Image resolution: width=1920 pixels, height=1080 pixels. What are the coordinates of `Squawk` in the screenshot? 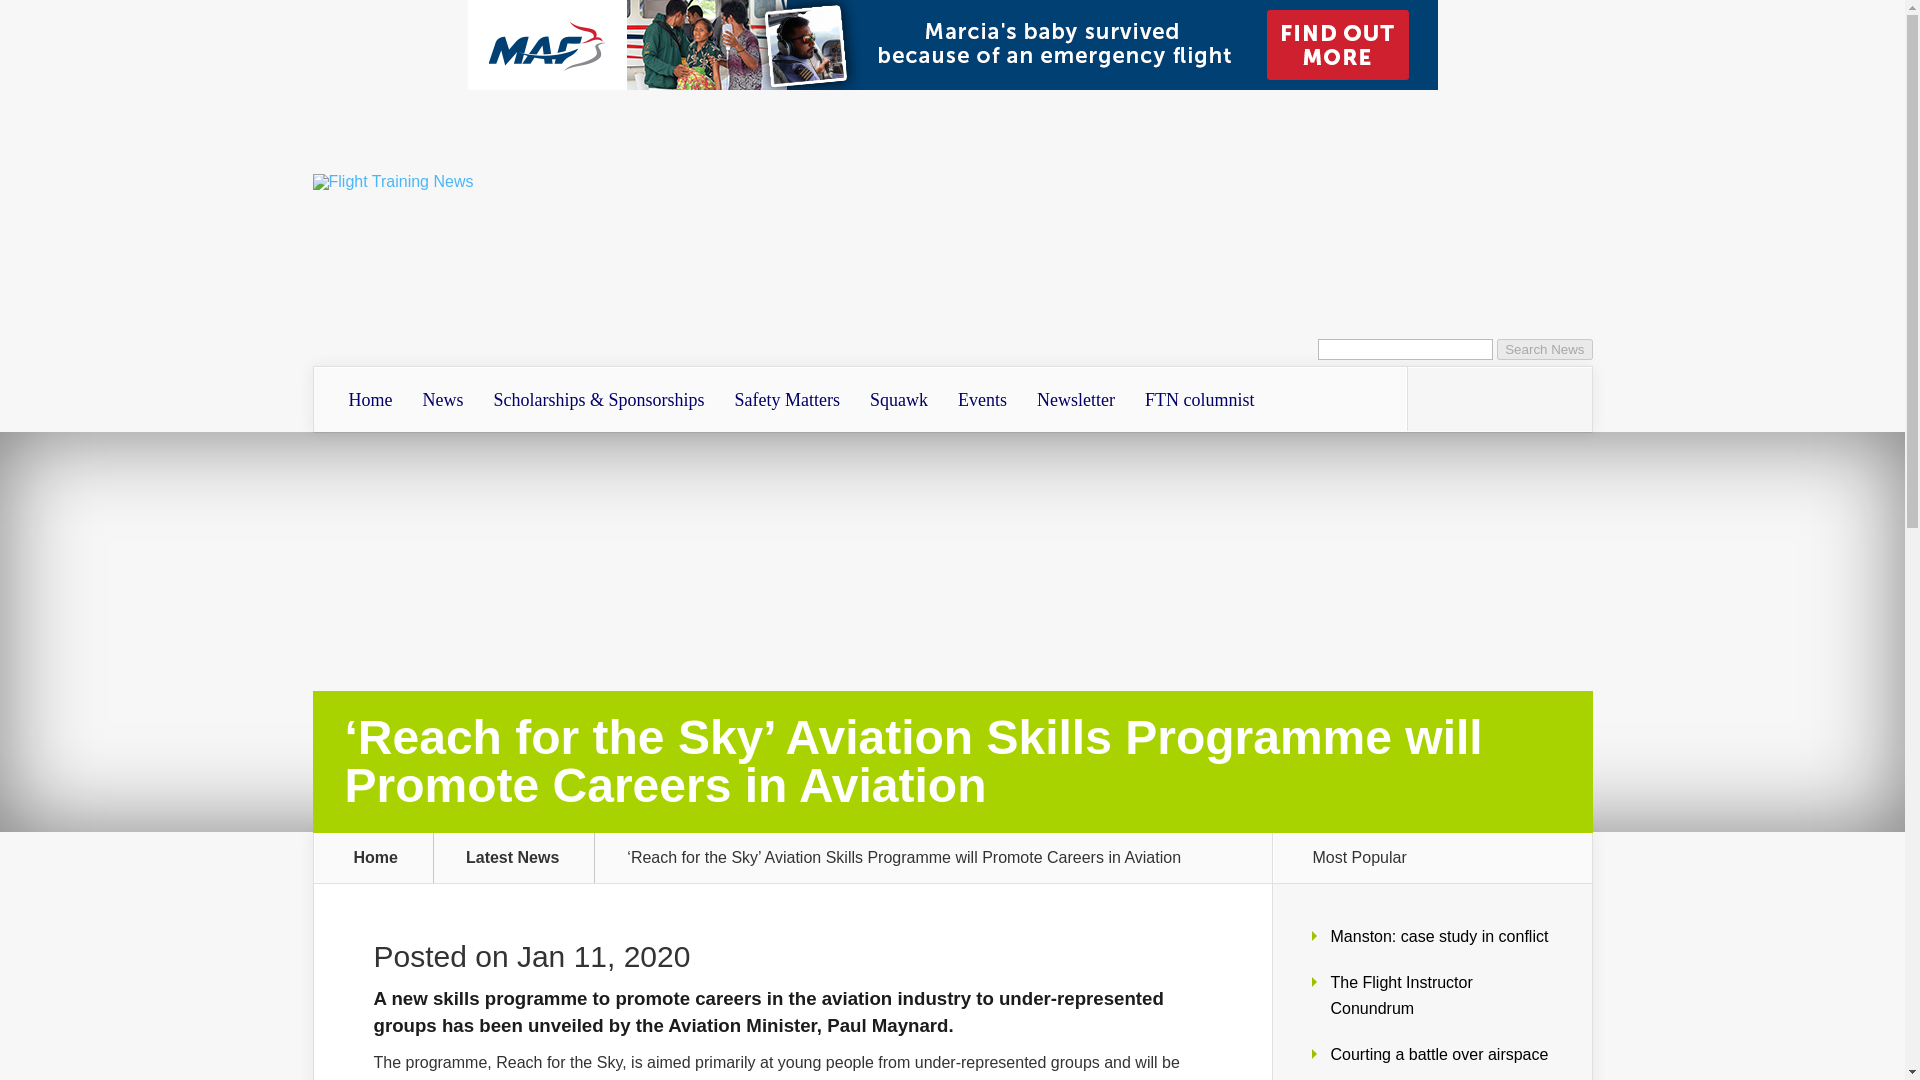 It's located at (898, 400).